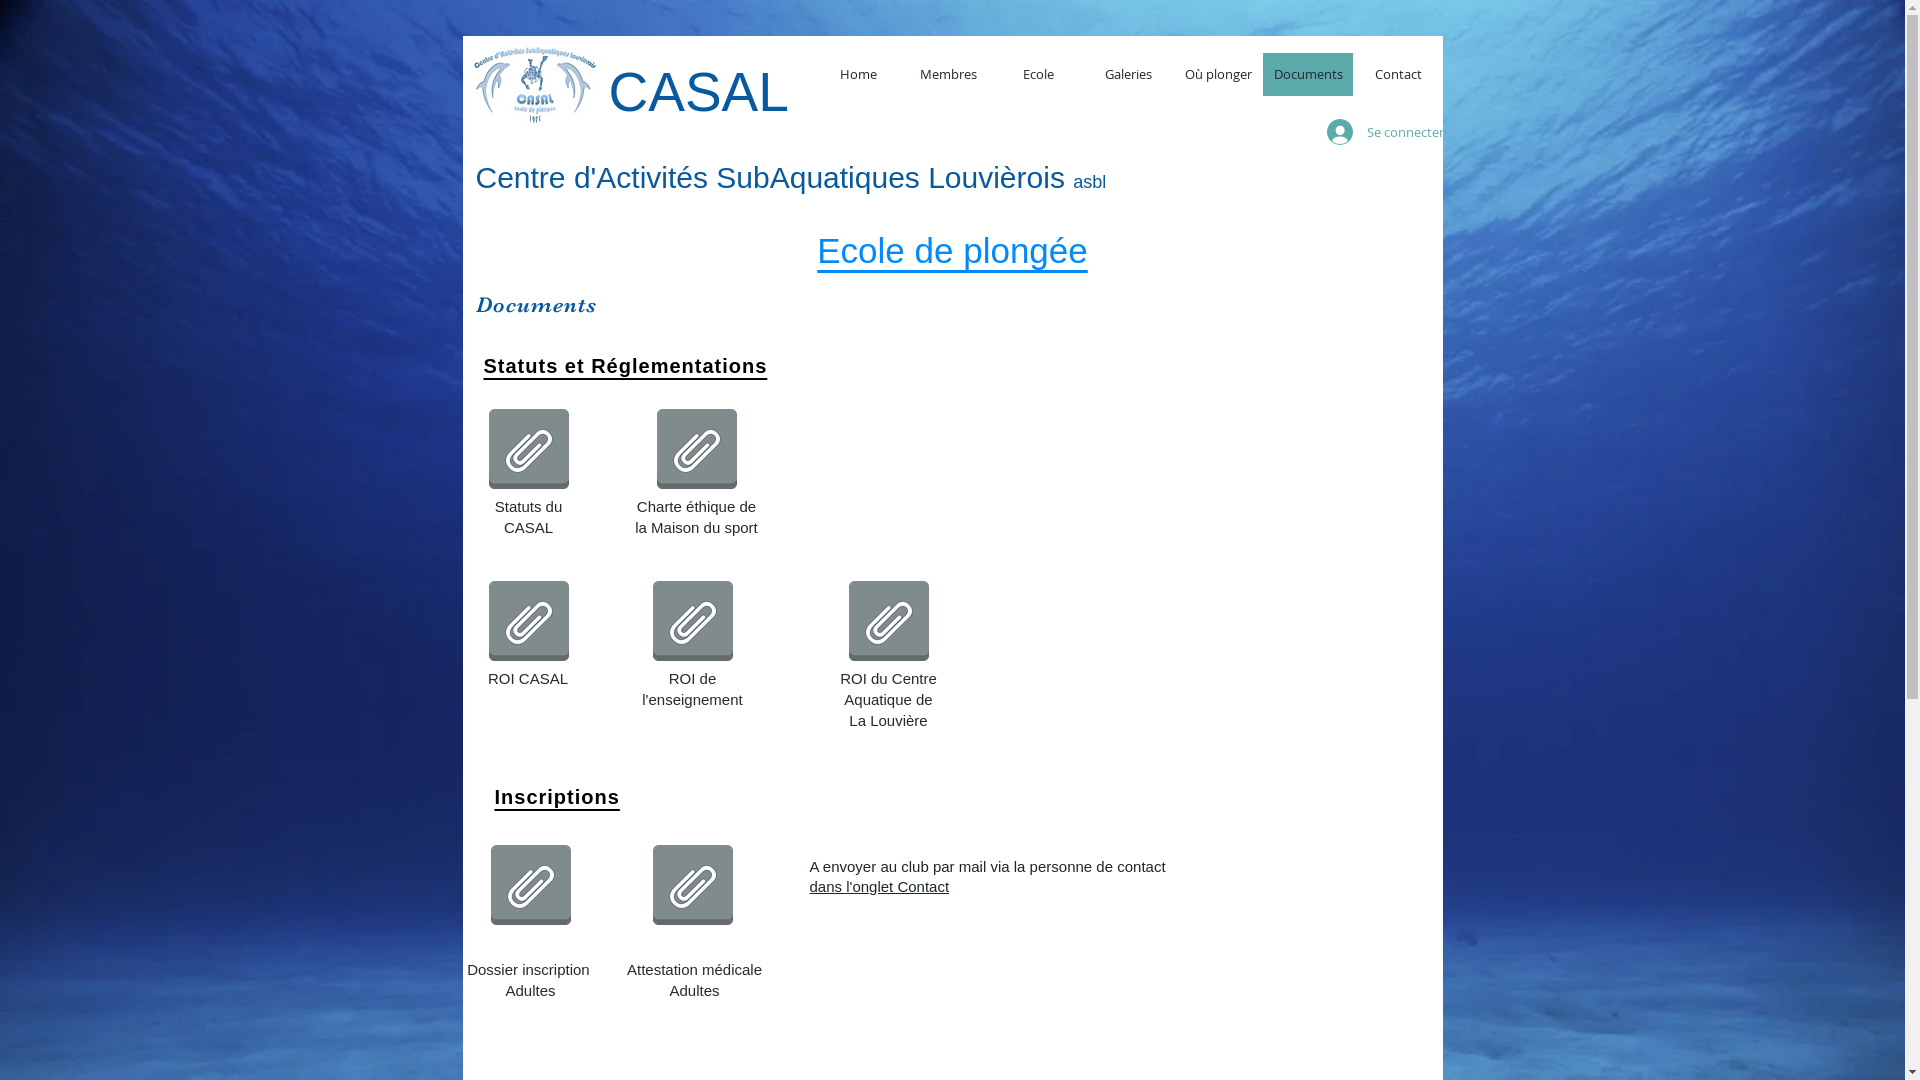 Image resolution: width=1920 pixels, height=1080 pixels. I want to click on Membres, so click(947, 74).